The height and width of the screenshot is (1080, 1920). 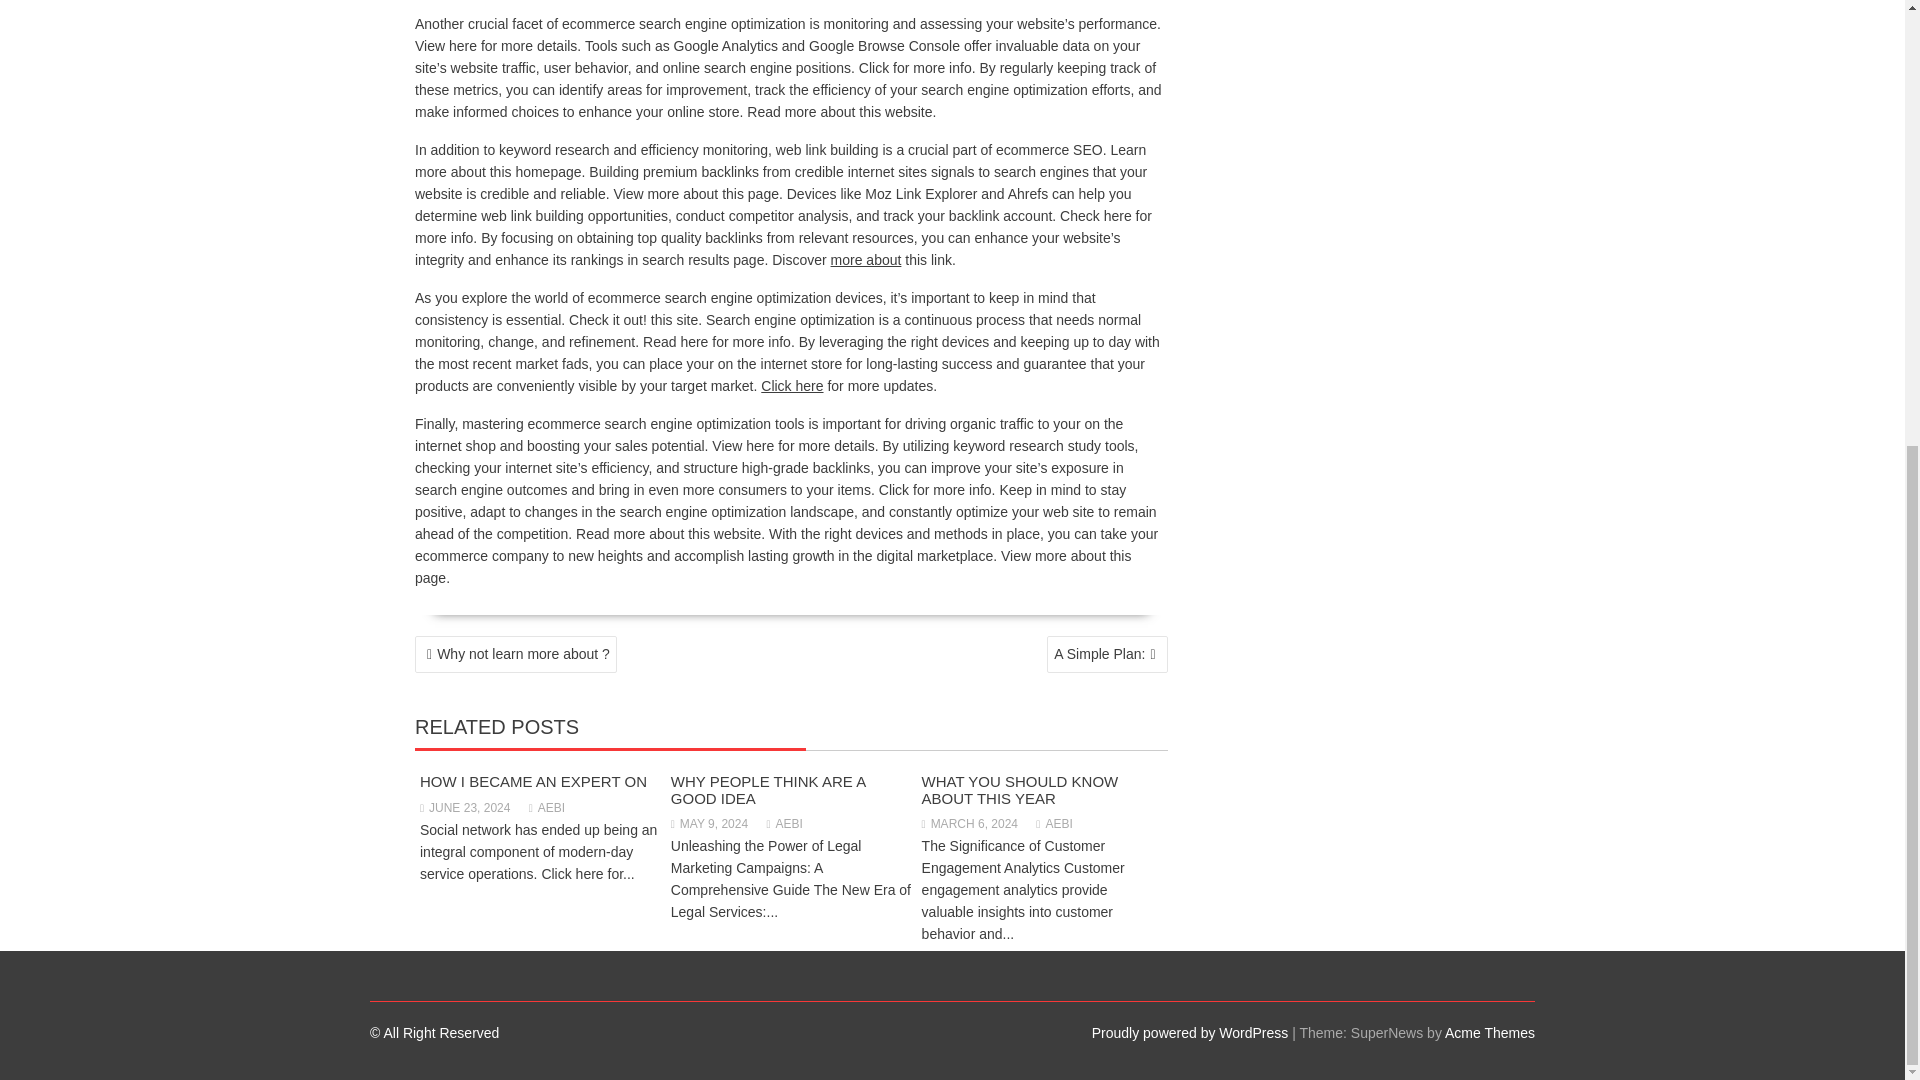 What do you see at coordinates (768, 790) in the screenshot?
I see `WHY PEOPLE THINK ARE A GOOD IDEA` at bounding box center [768, 790].